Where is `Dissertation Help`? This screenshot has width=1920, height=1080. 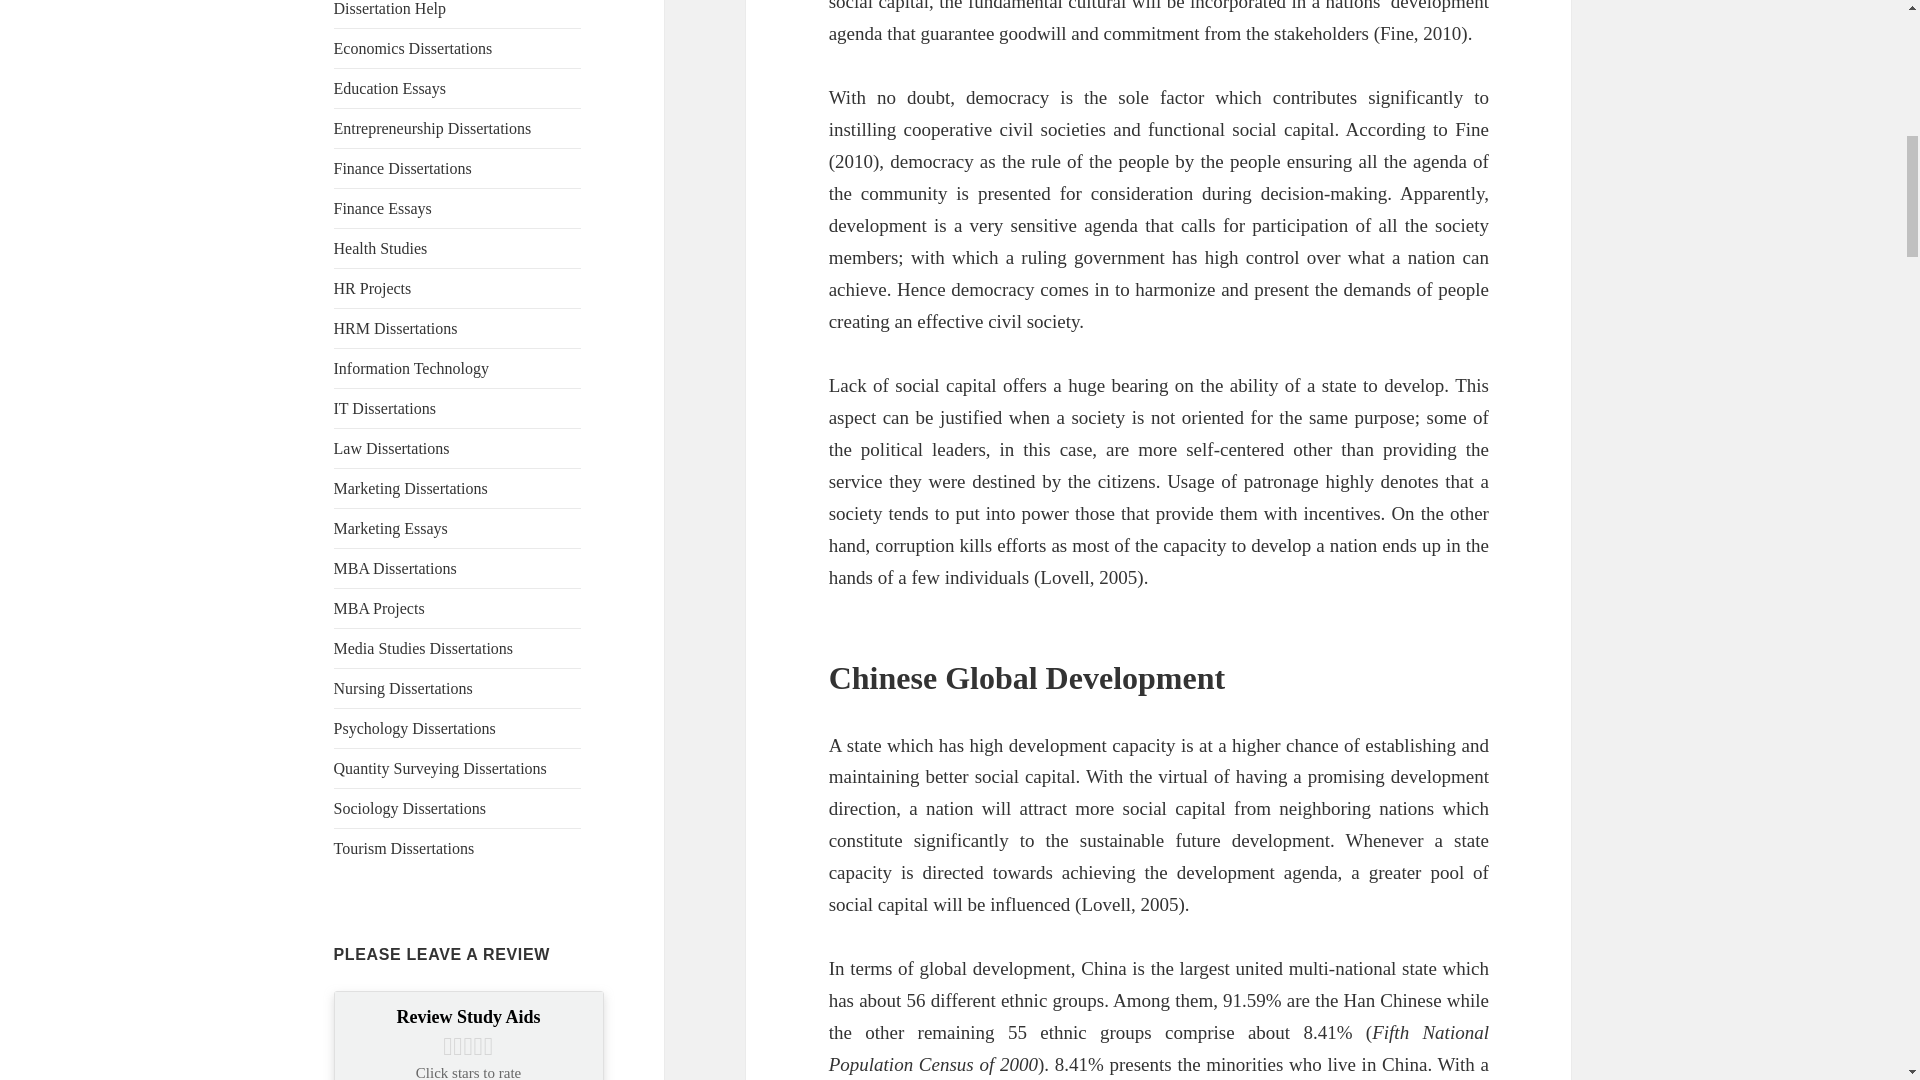 Dissertation Help is located at coordinates (390, 8).